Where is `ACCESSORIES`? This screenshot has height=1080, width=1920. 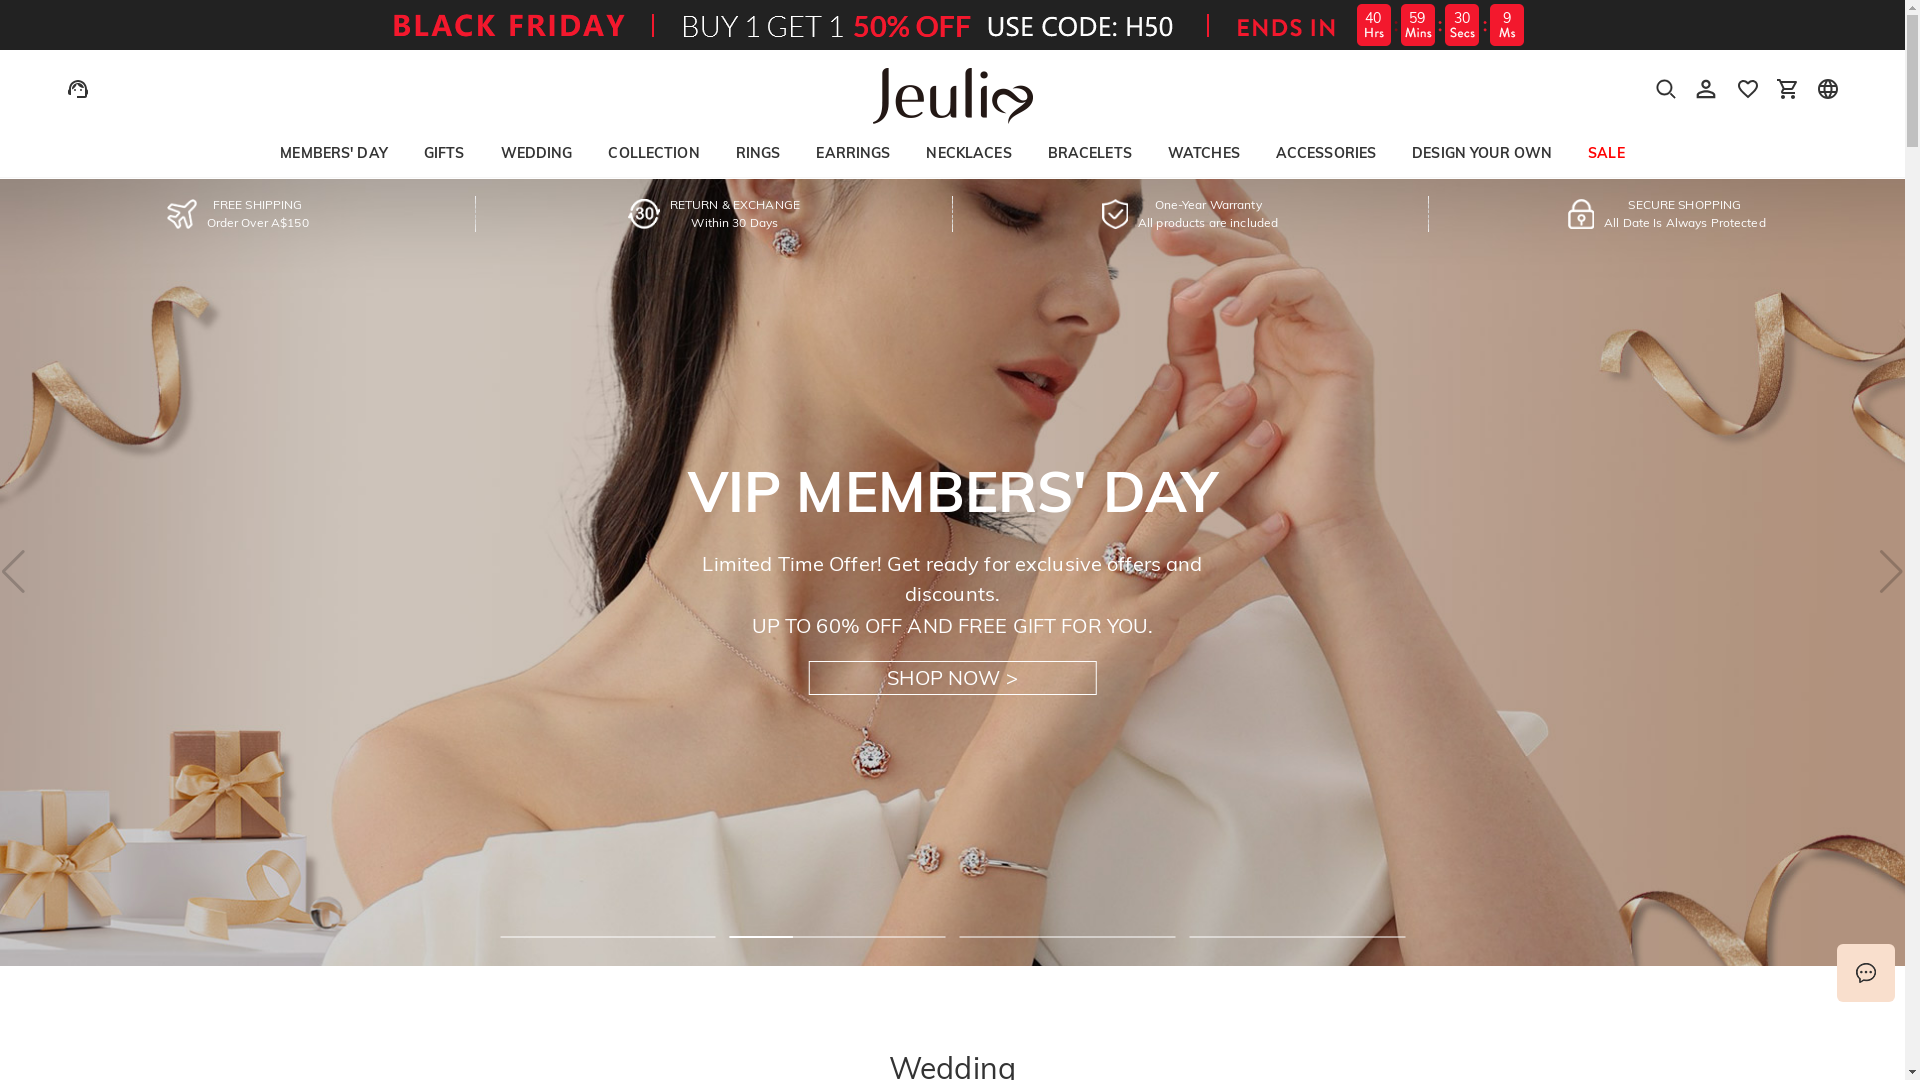
ACCESSORIES is located at coordinates (1326, 153).